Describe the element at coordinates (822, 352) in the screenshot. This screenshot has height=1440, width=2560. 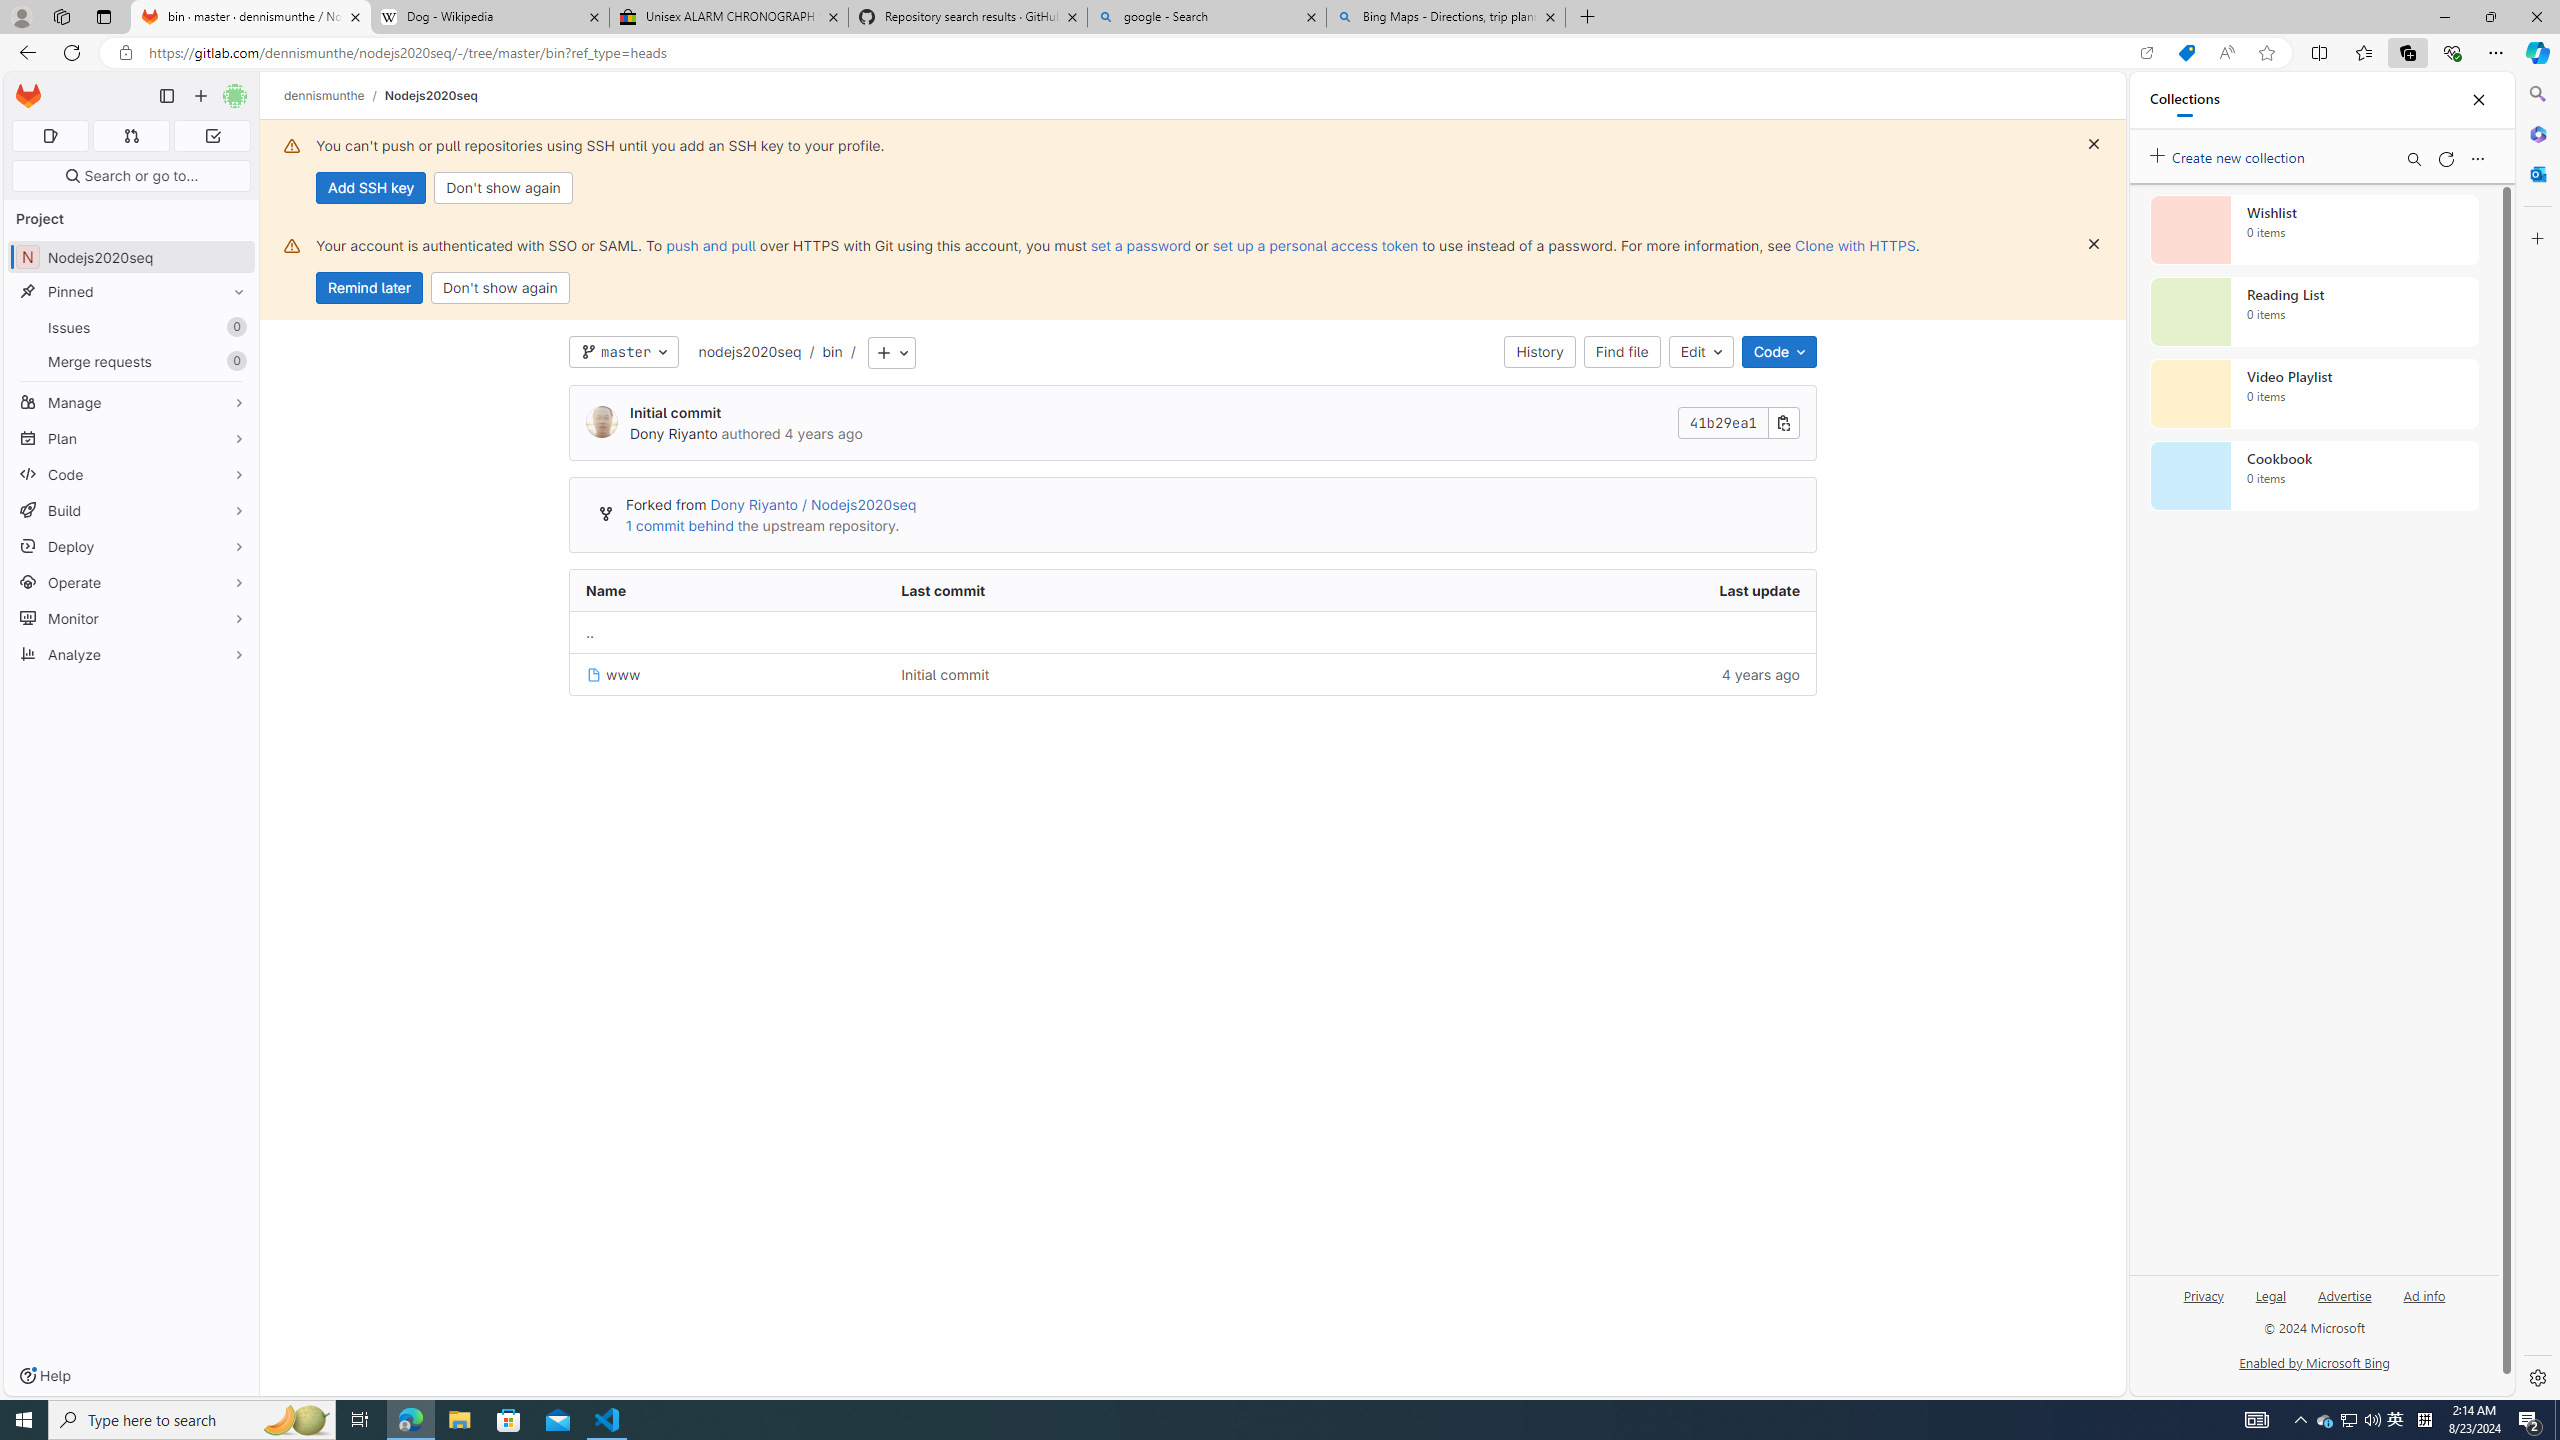
I see `/bin` at that location.